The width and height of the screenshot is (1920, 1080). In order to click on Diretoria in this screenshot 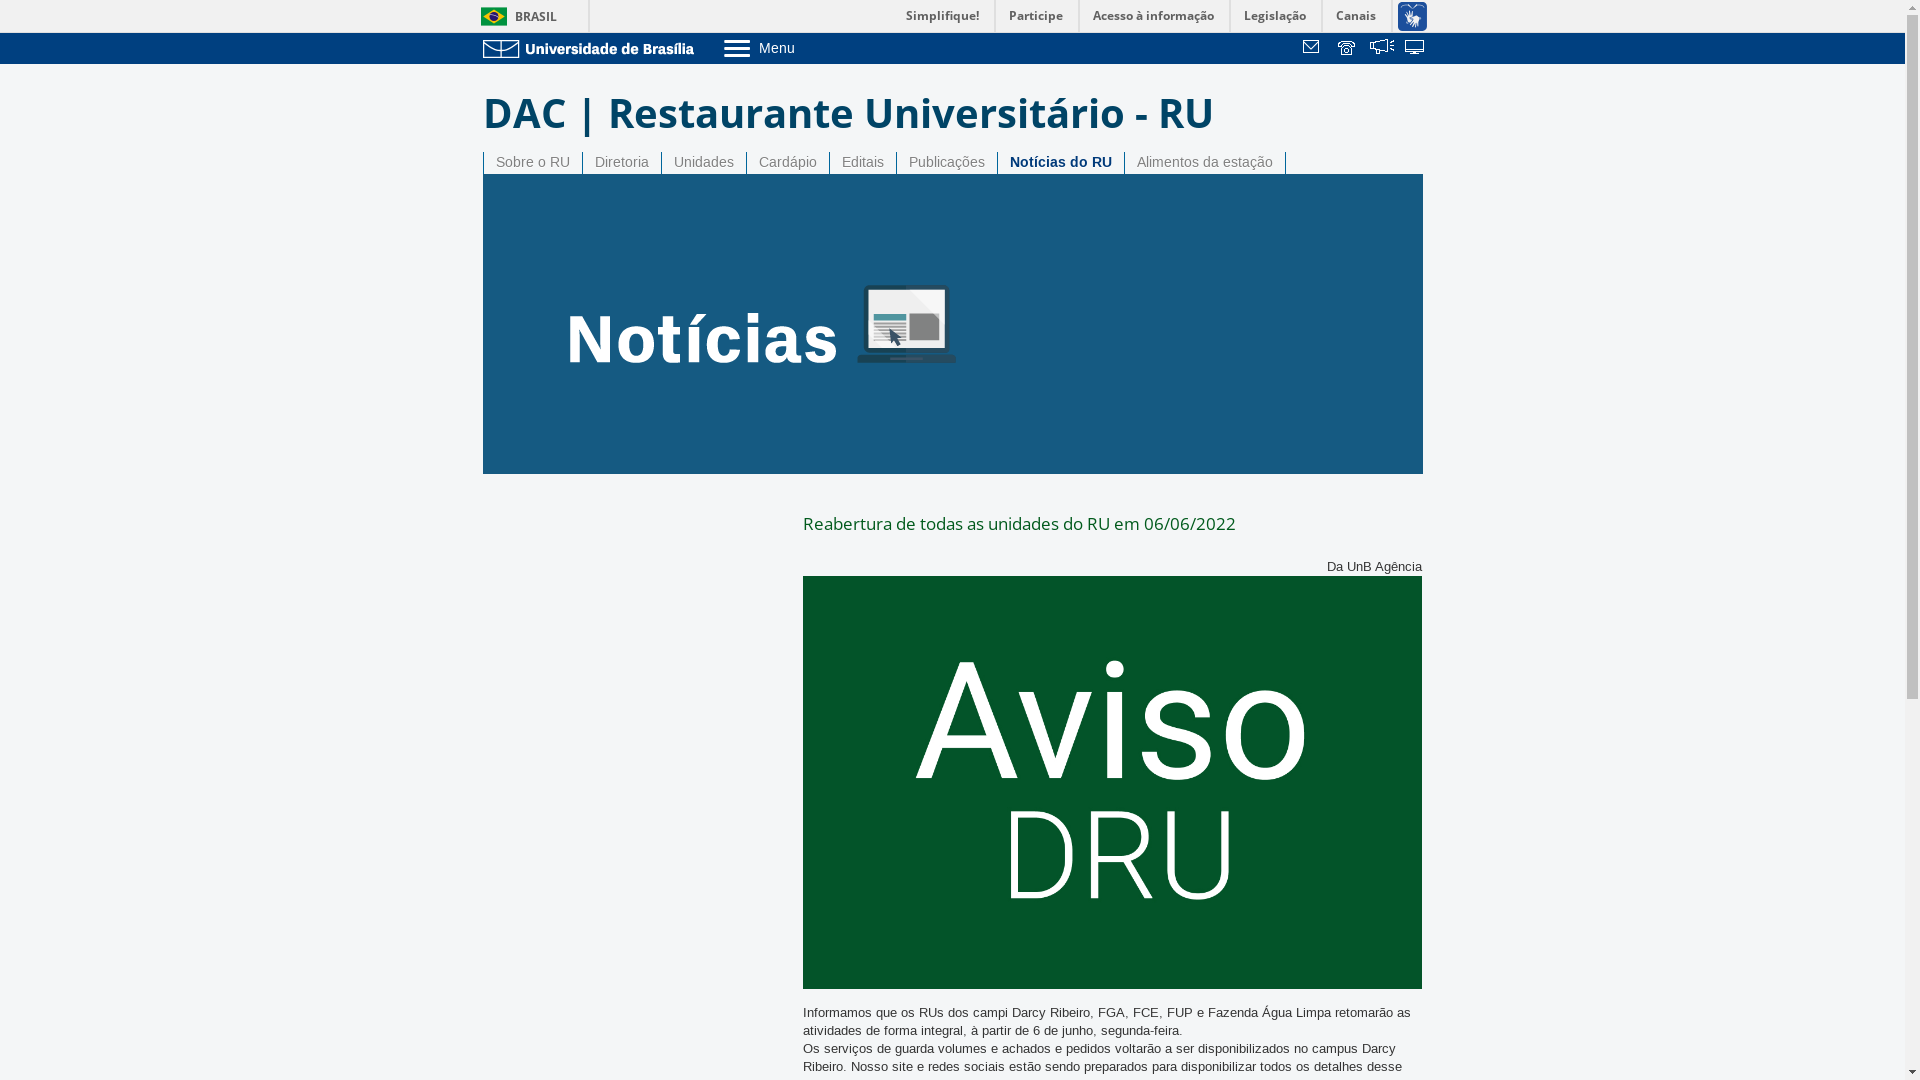, I will do `click(621, 163)`.